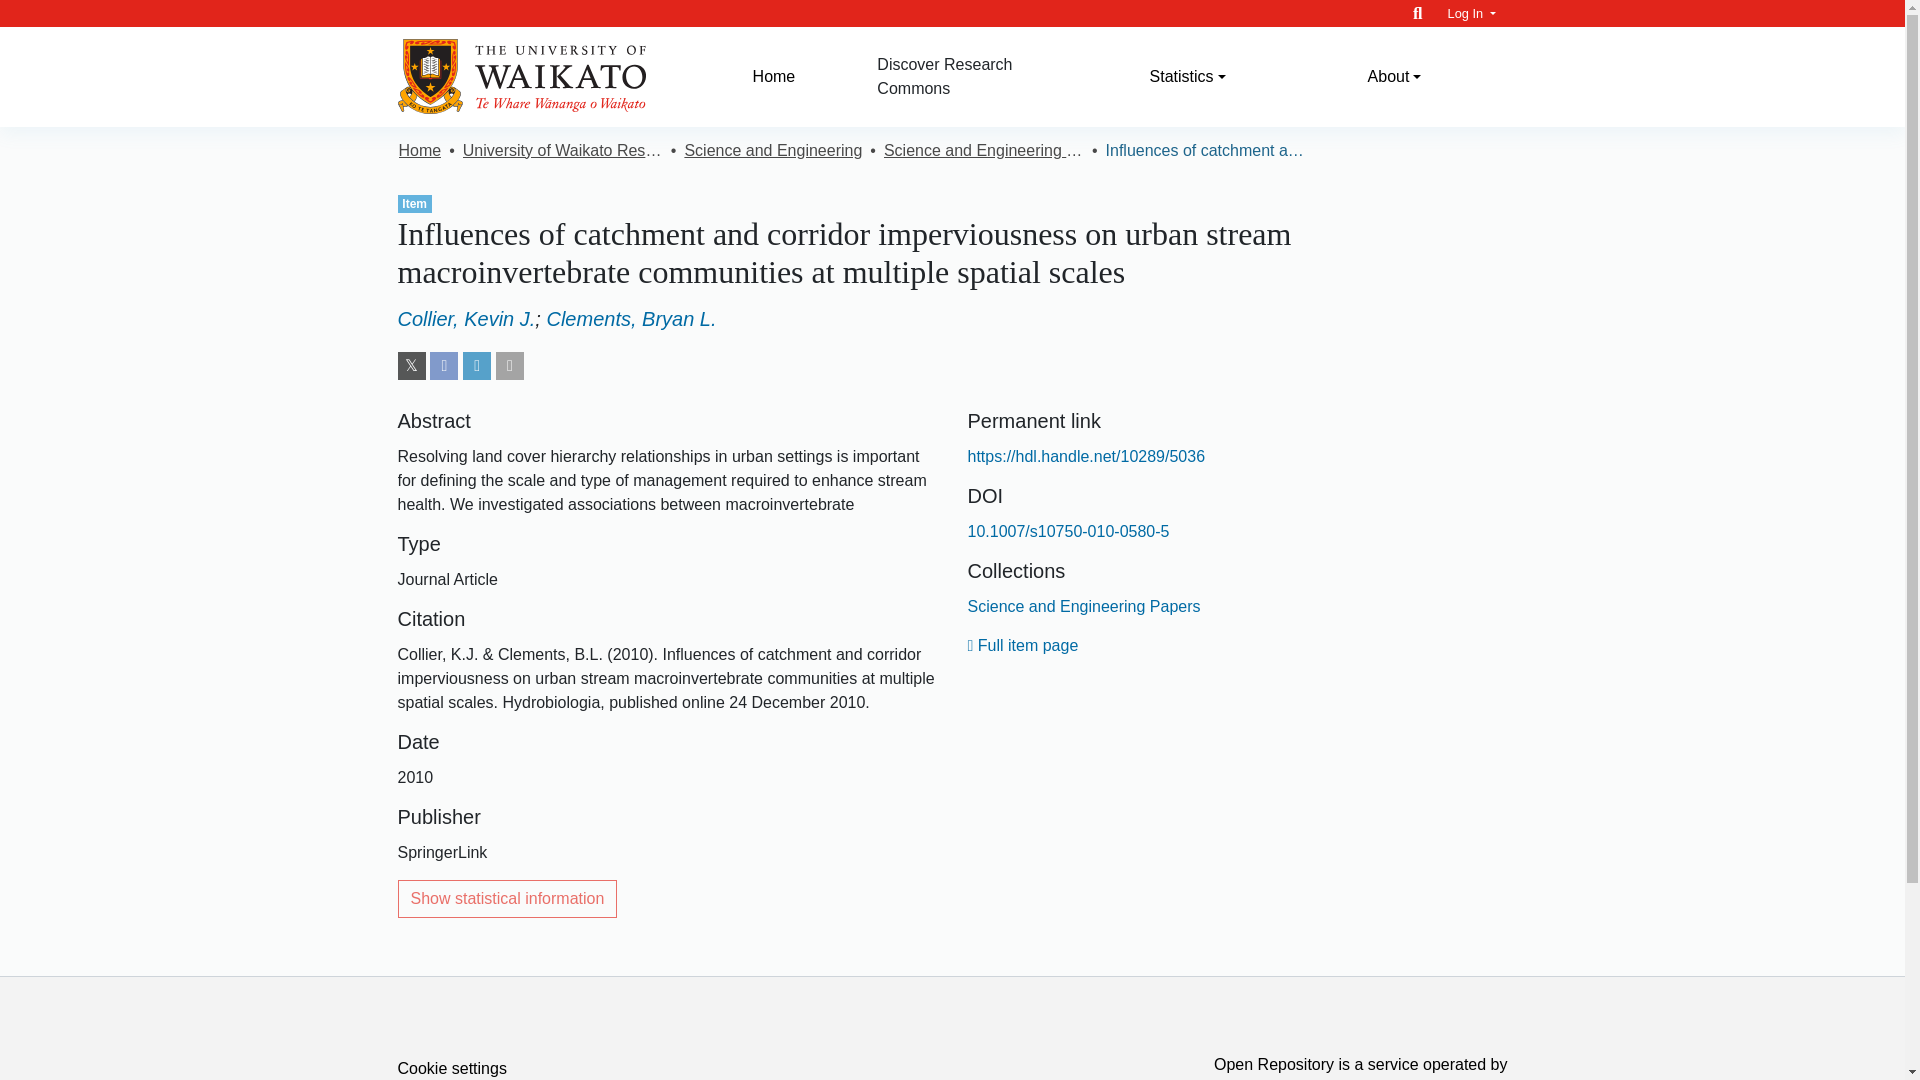  What do you see at coordinates (1084, 606) in the screenshot?
I see `Science and Engineering Papers` at bounding box center [1084, 606].